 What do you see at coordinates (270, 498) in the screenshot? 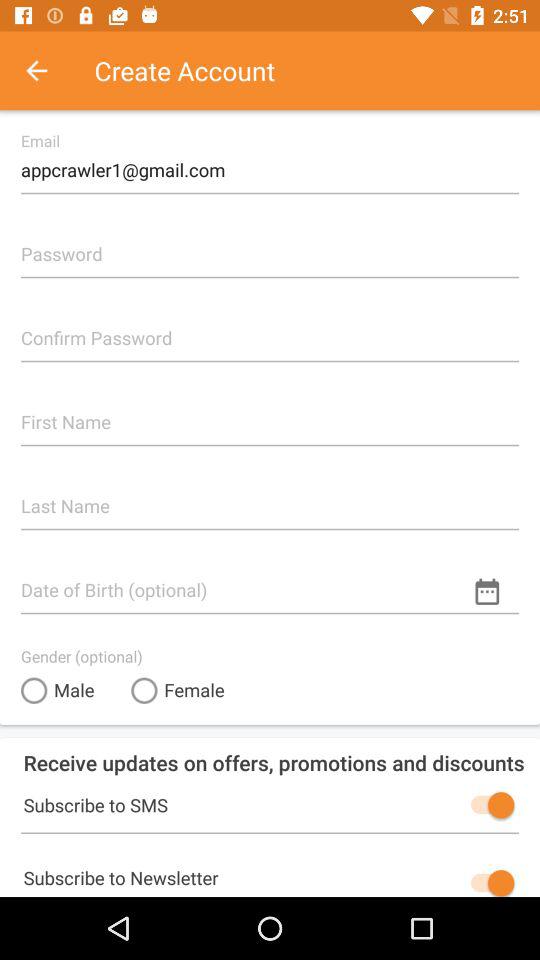
I see `type your last name` at bounding box center [270, 498].